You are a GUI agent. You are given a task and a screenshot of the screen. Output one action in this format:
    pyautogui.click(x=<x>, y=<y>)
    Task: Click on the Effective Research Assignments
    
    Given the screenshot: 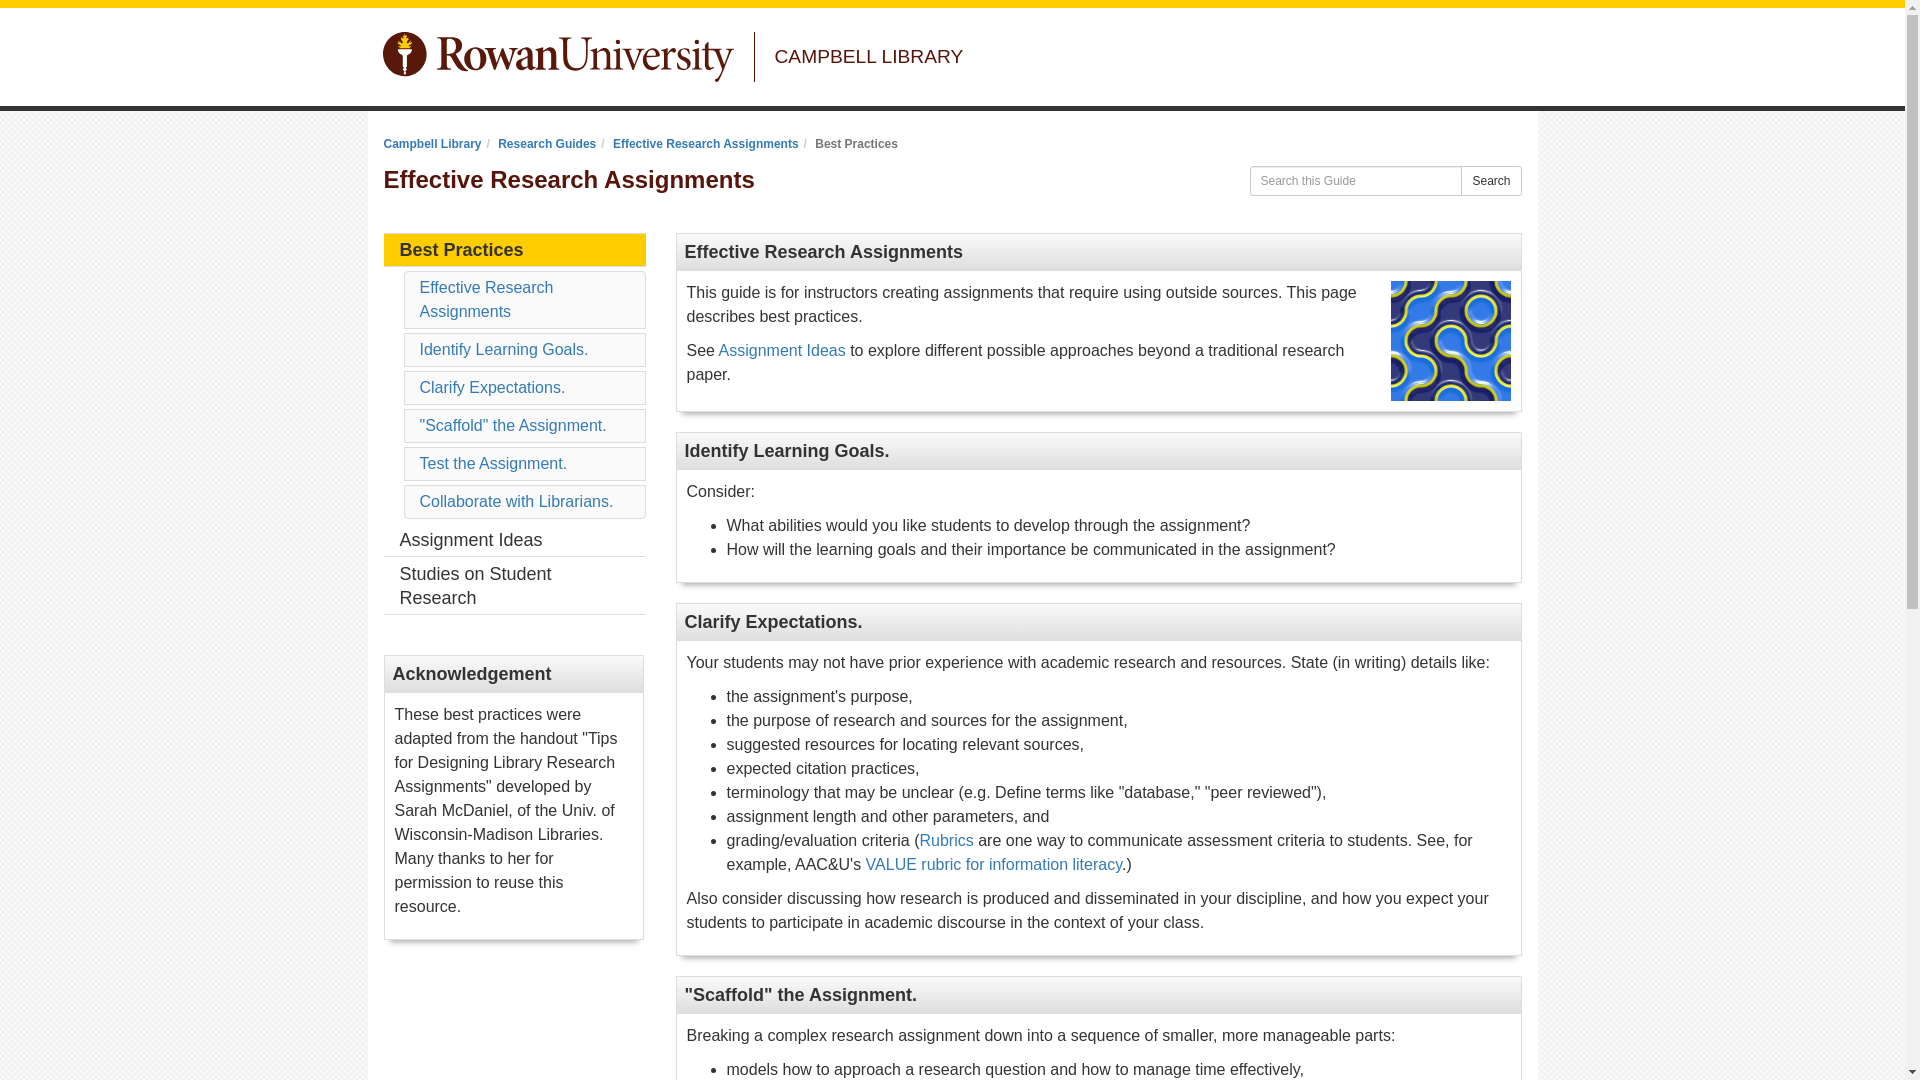 What is the action you would take?
    pyautogui.click(x=705, y=144)
    